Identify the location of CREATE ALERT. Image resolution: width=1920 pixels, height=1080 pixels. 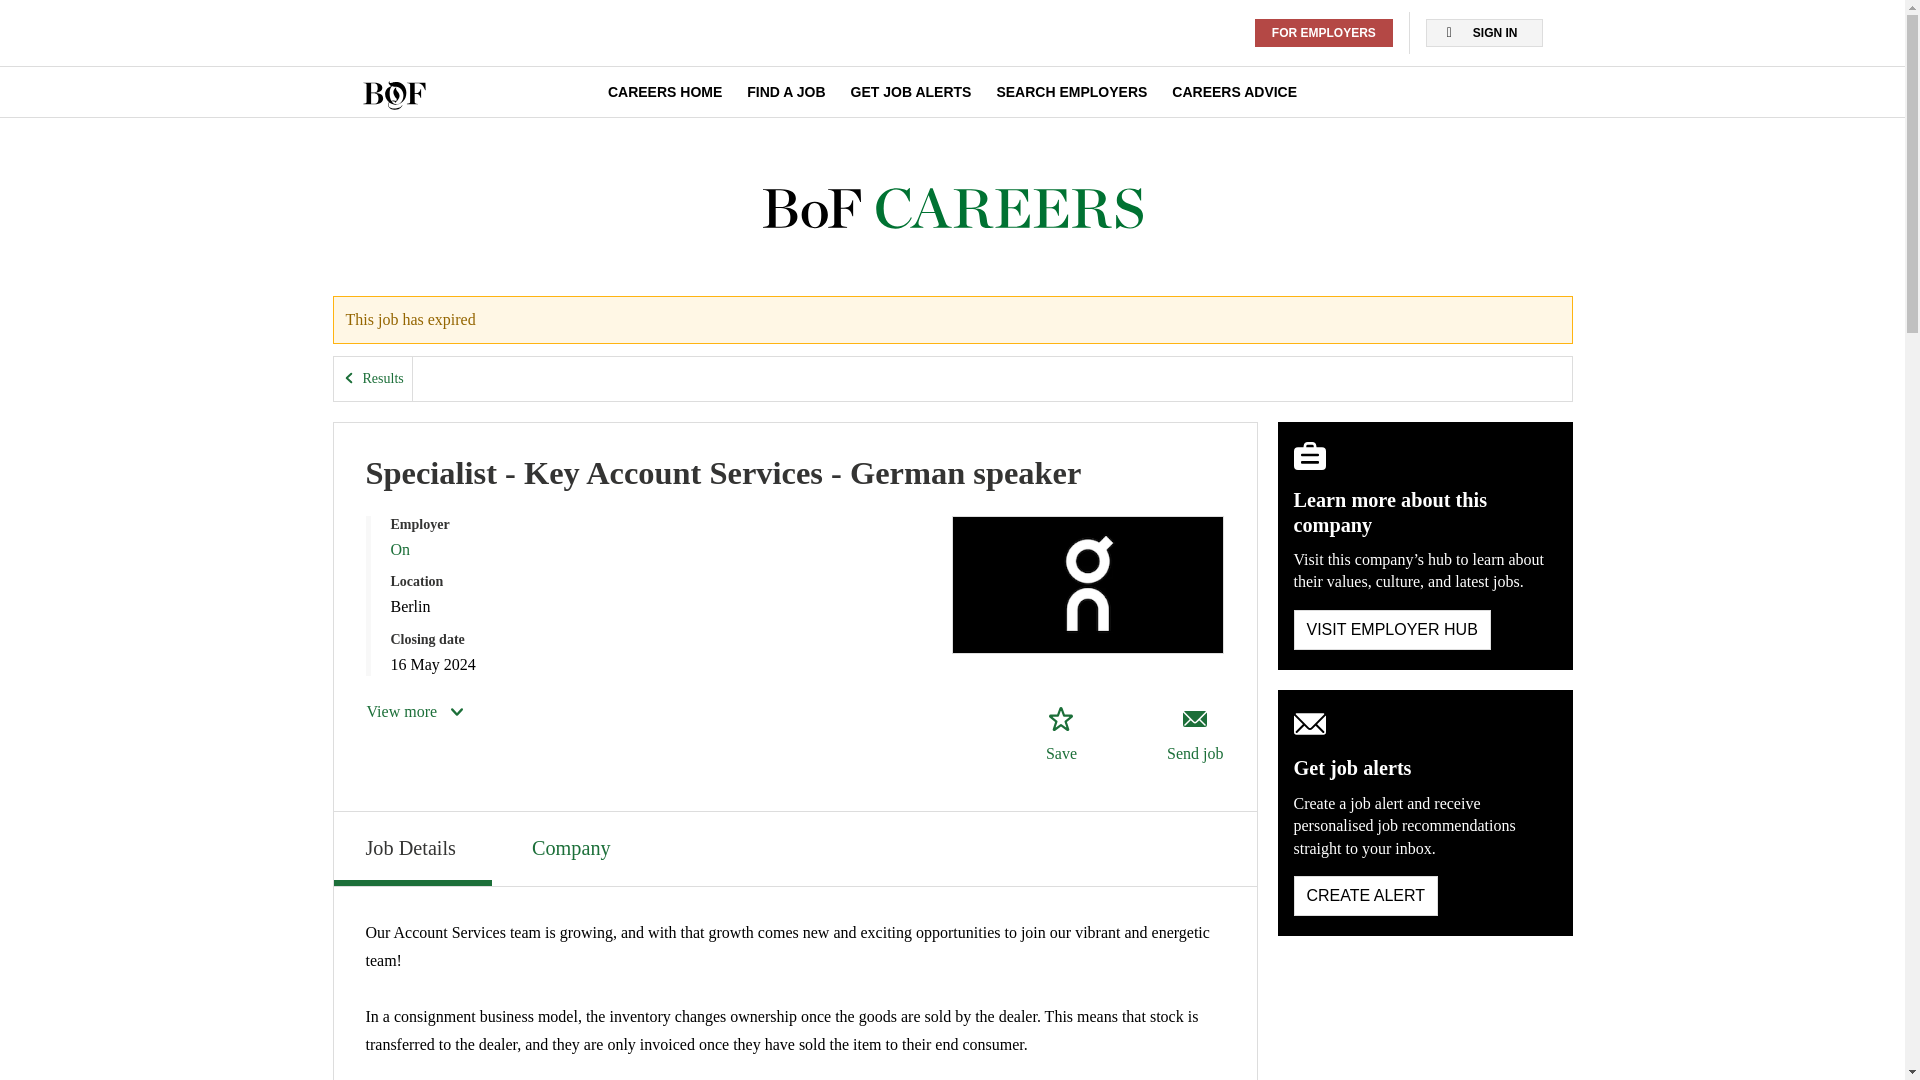
(1366, 895).